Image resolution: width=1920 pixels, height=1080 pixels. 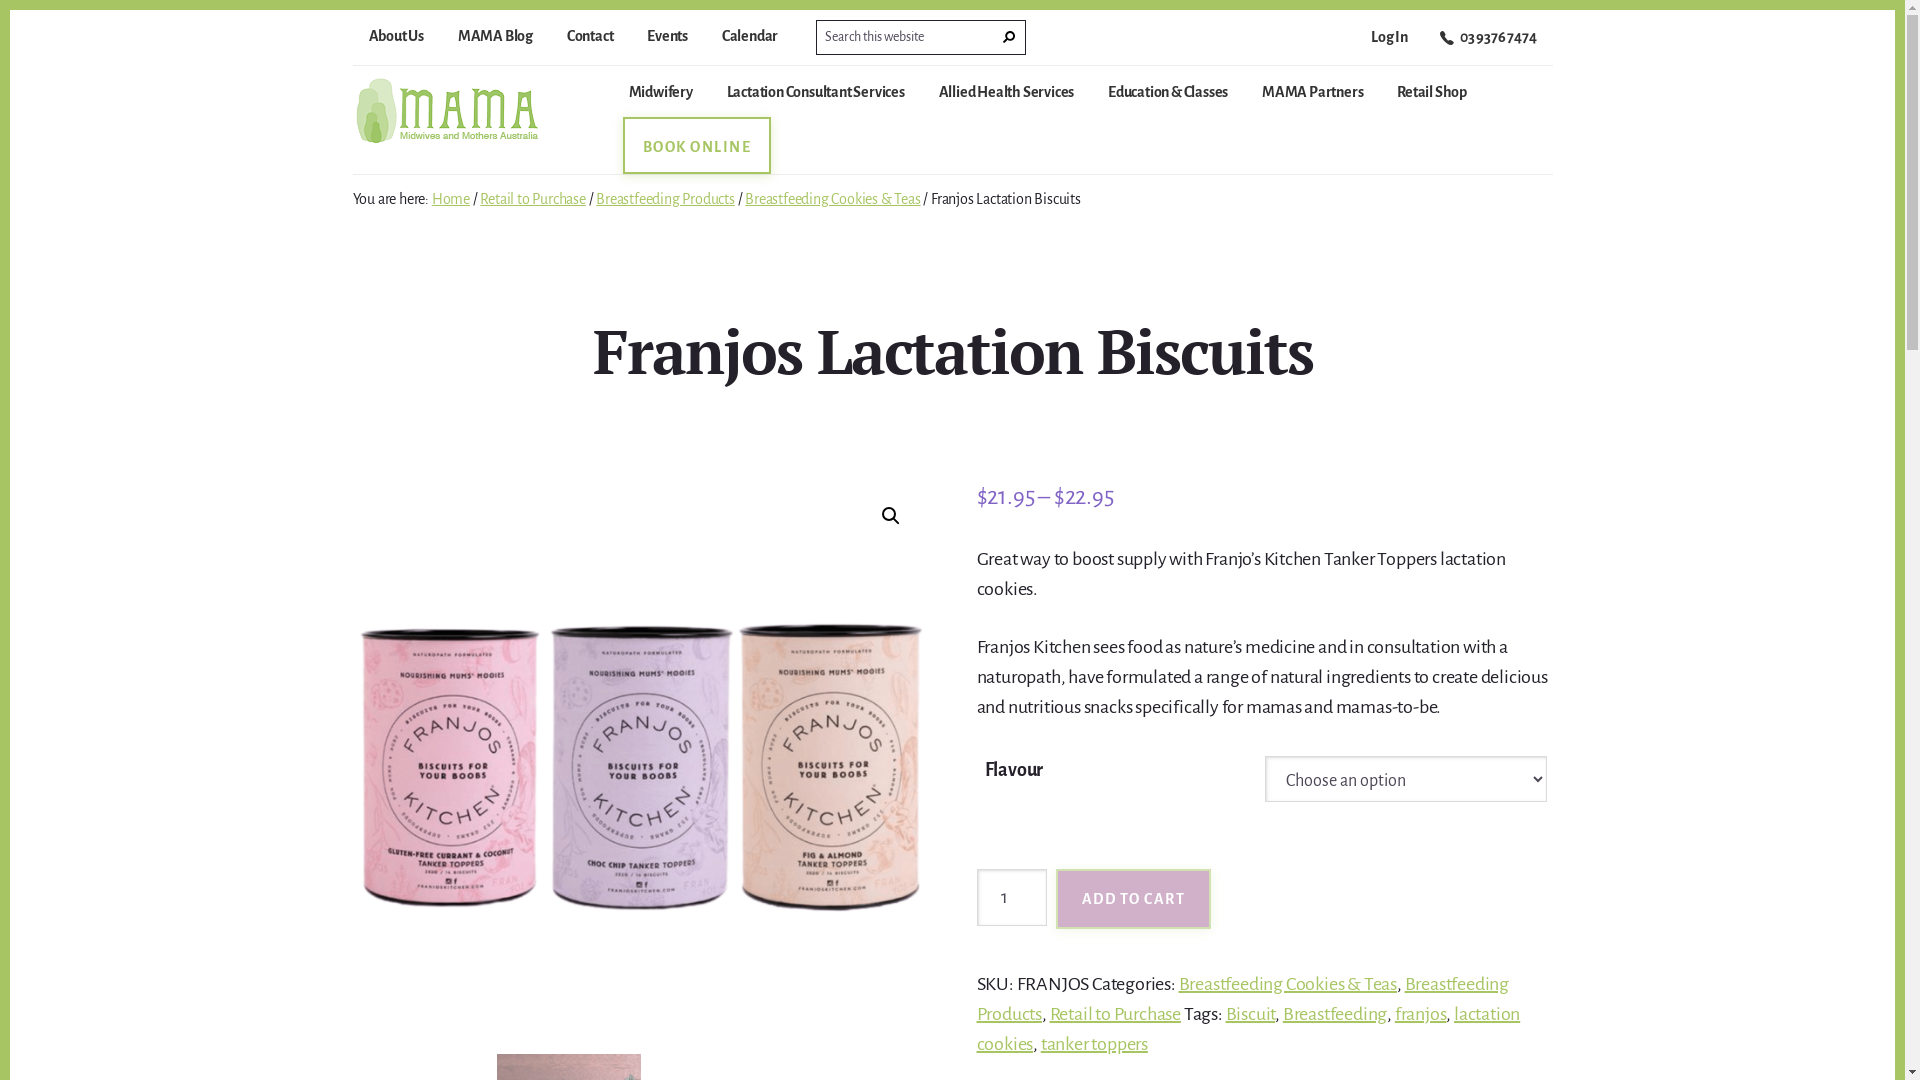 I want to click on Home, so click(x=451, y=199).